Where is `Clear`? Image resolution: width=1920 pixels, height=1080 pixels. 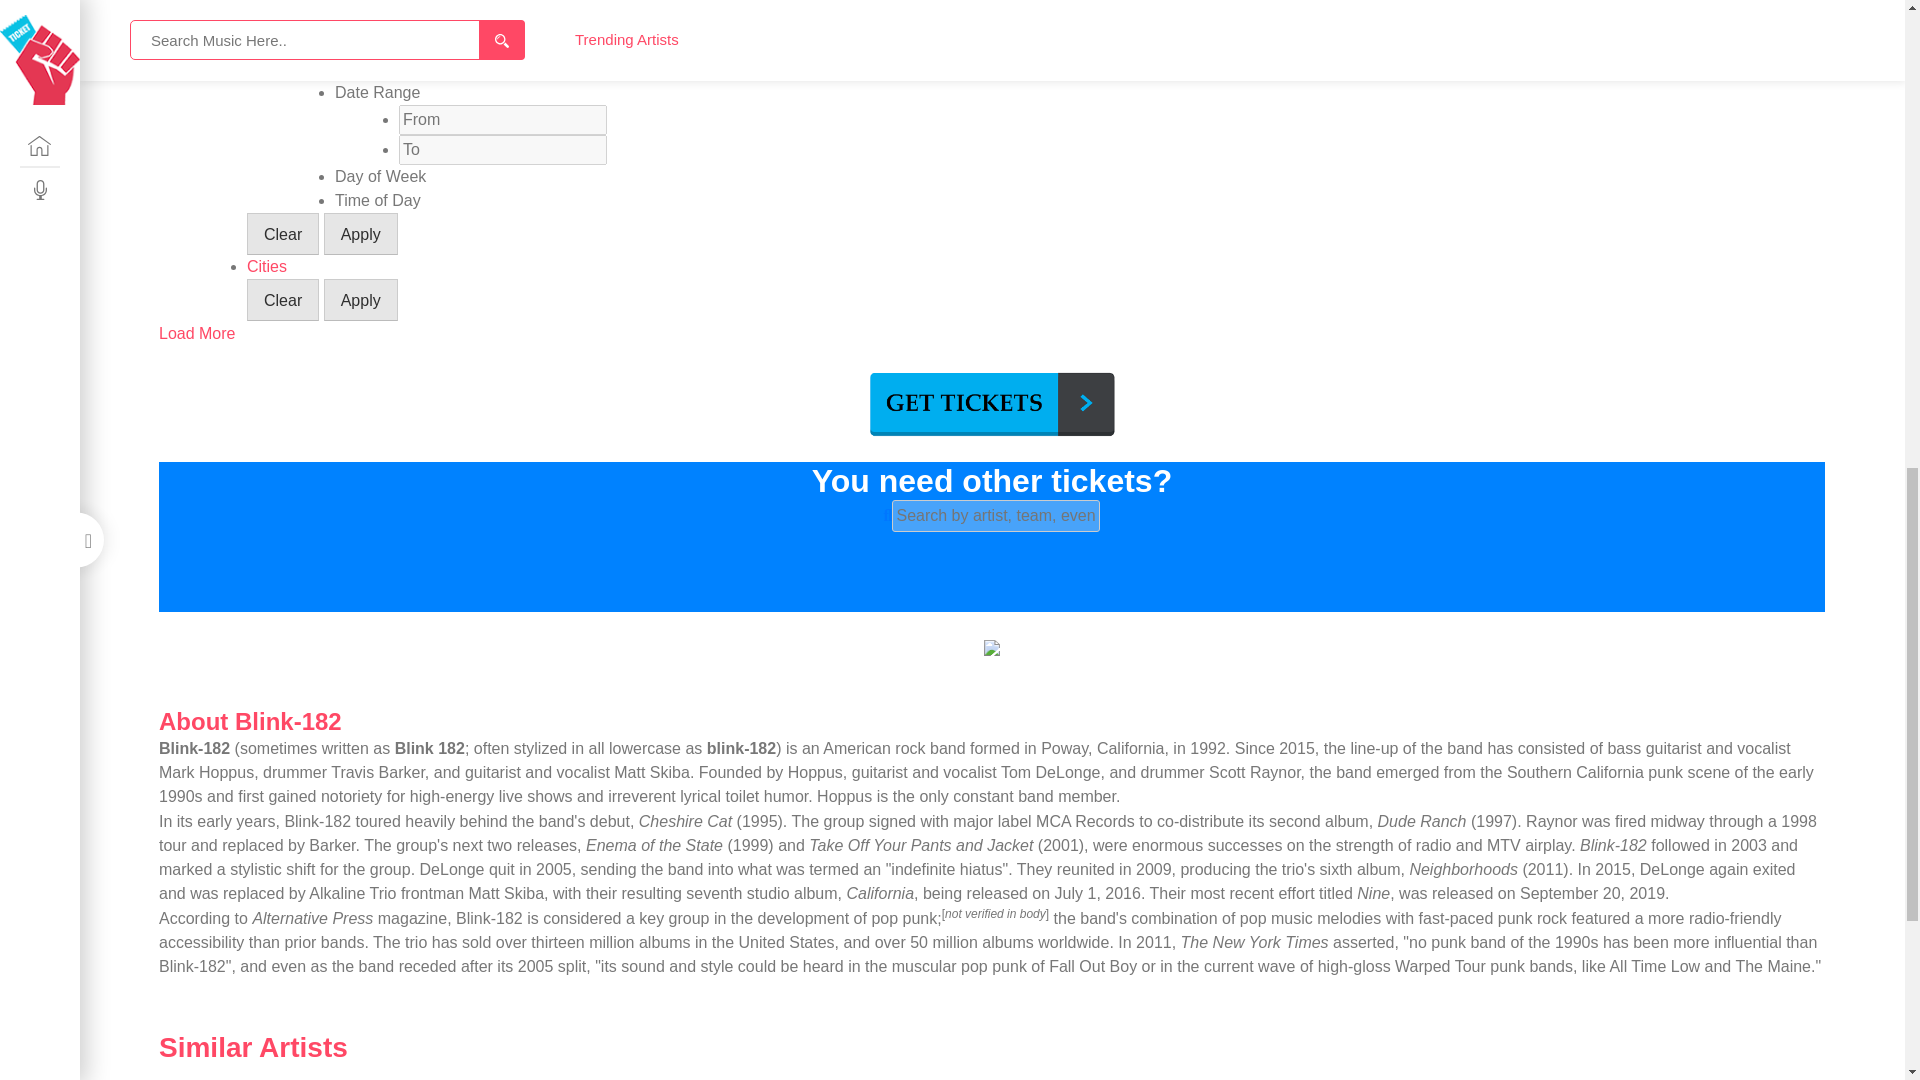 Clear is located at coordinates (282, 299).